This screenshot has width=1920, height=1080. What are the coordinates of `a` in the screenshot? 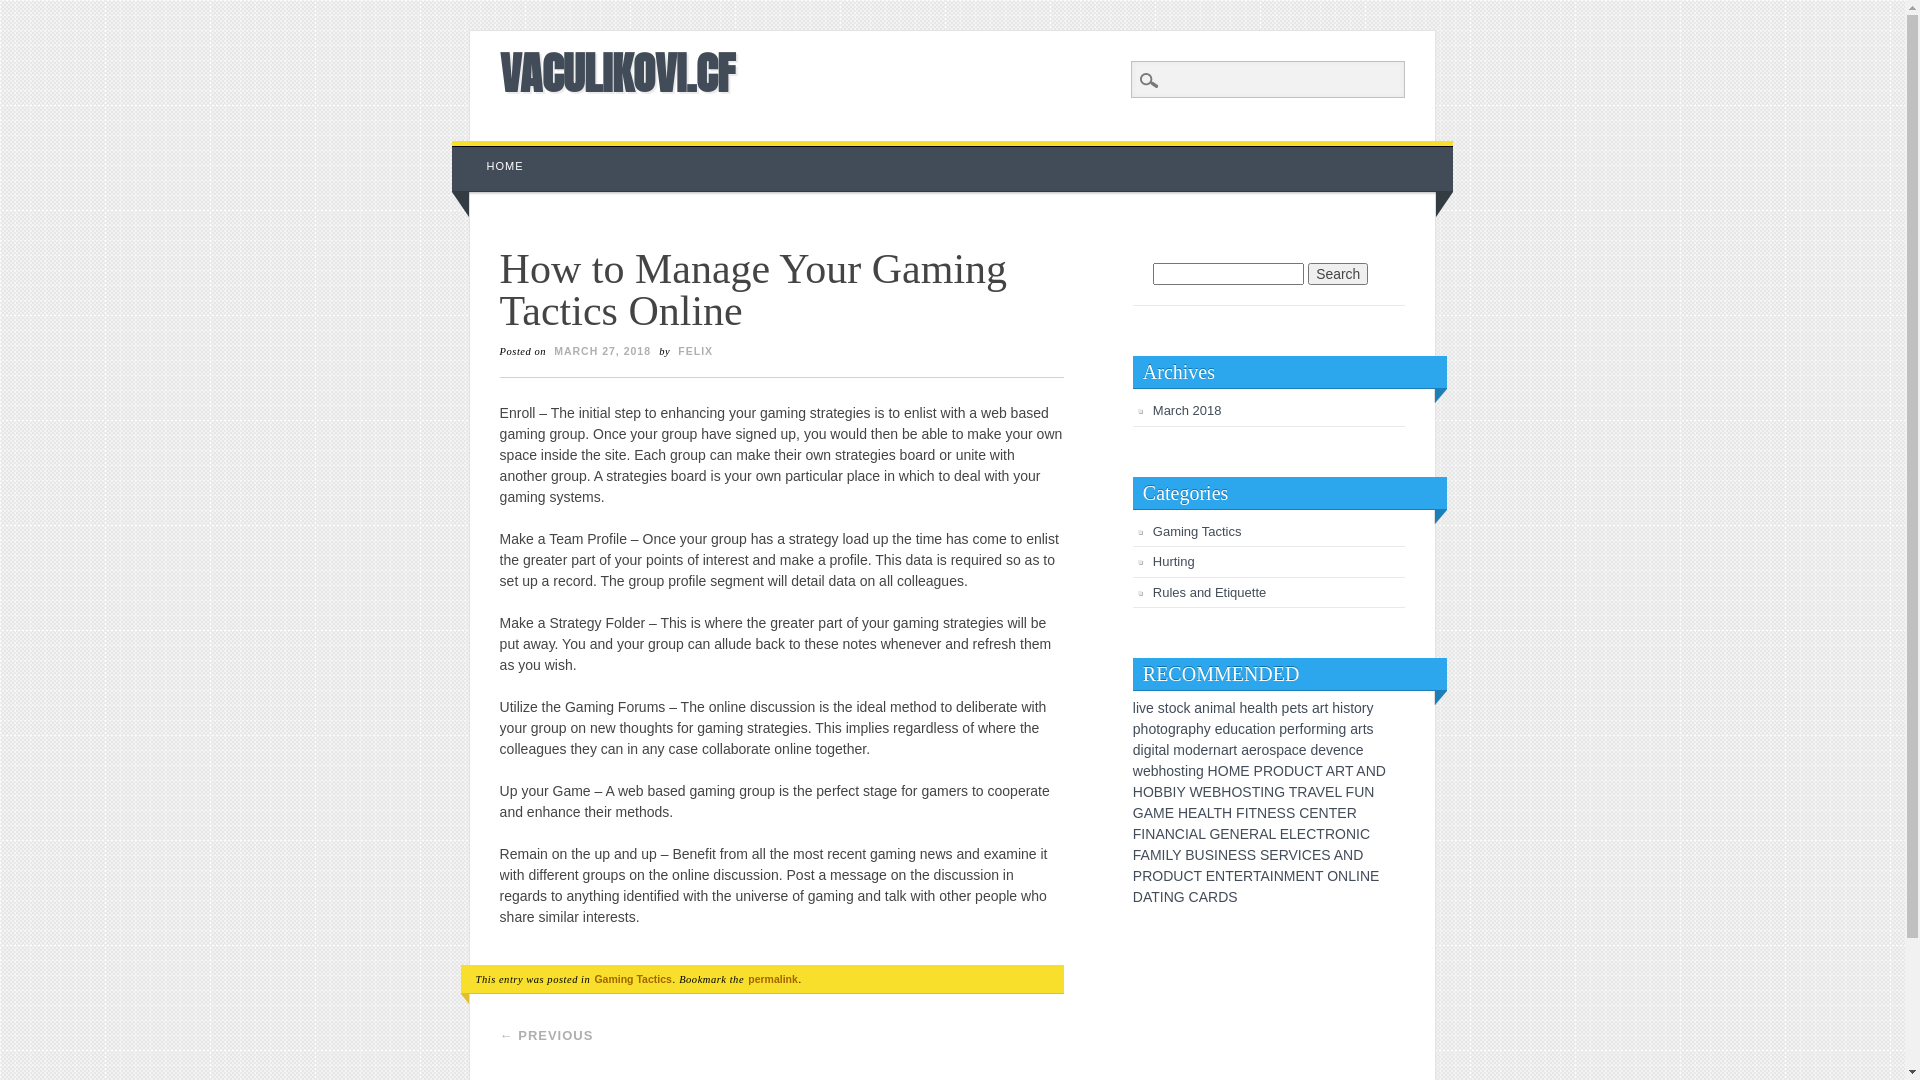 It's located at (1288, 750).